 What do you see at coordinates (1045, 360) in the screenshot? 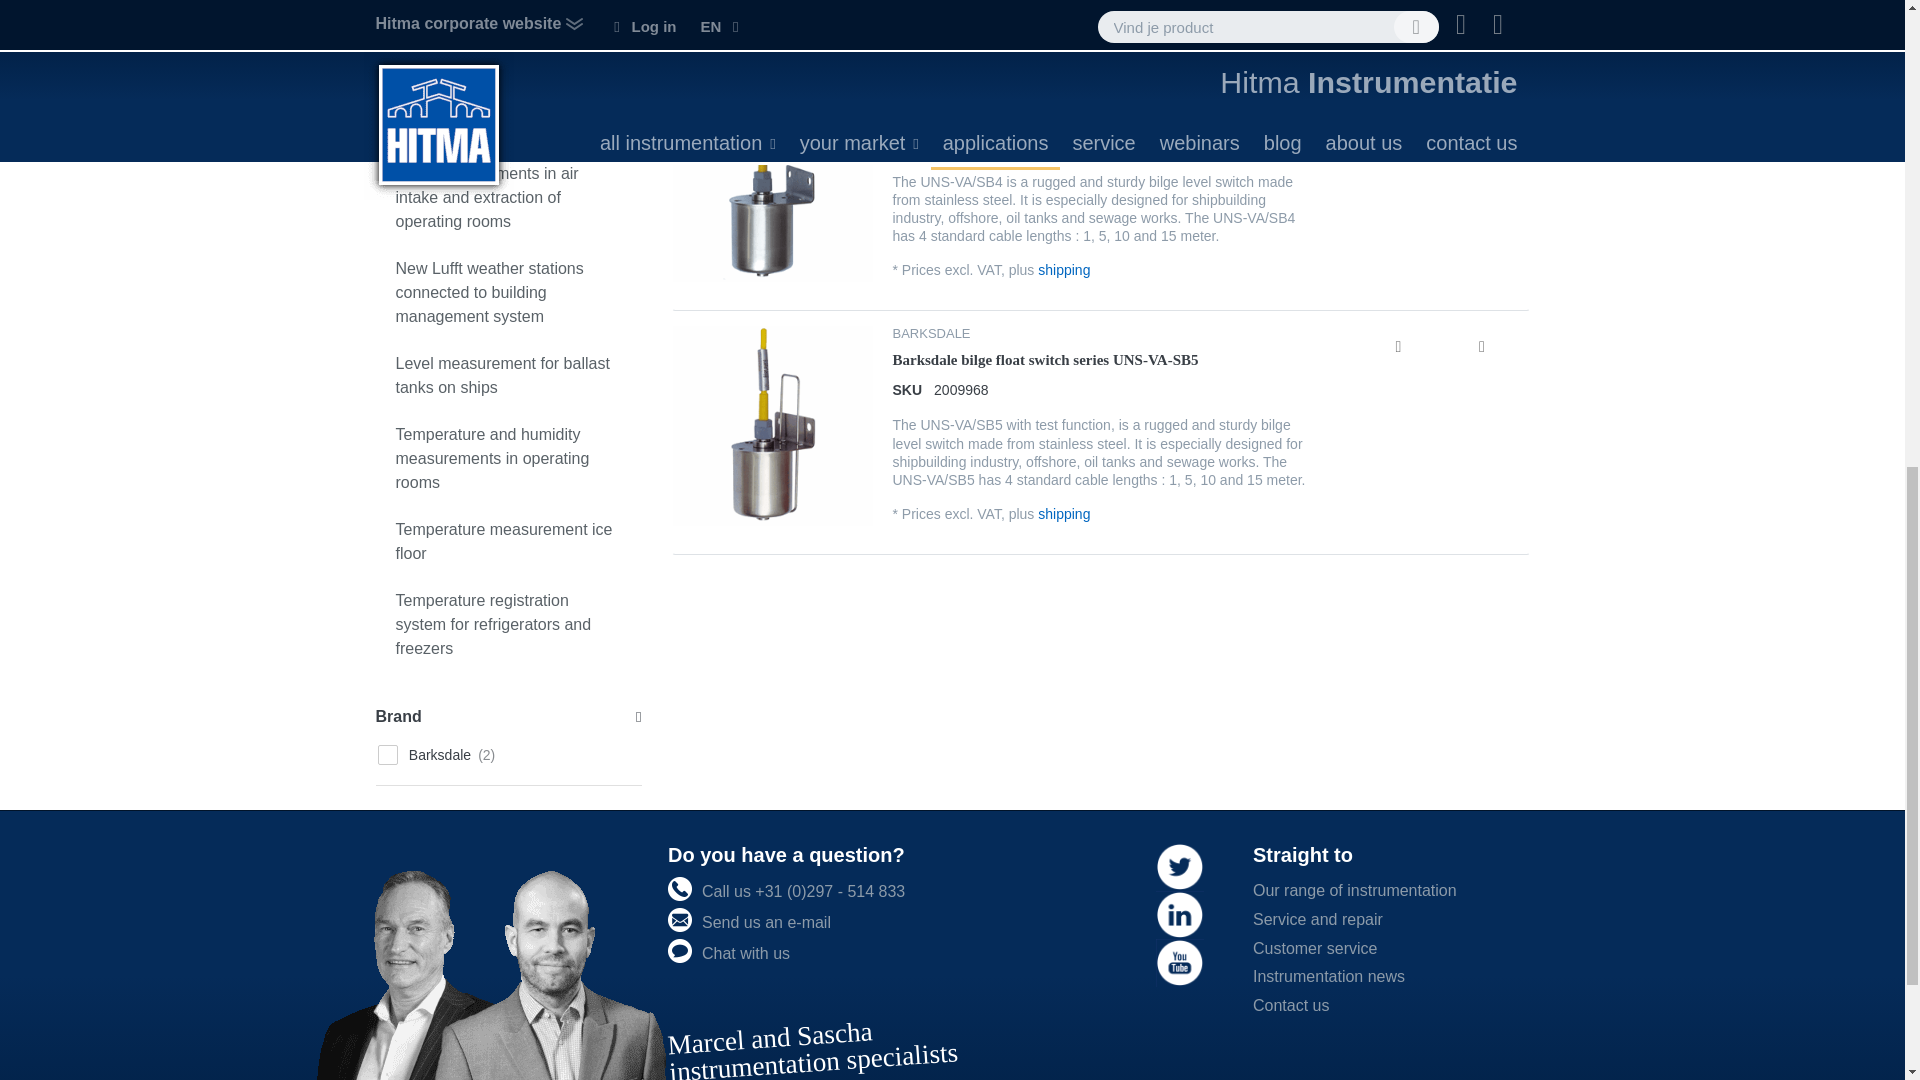
I see `Barksdale bilge float switch series UNS-VA-SB5` at bounding box center [1045, 360].